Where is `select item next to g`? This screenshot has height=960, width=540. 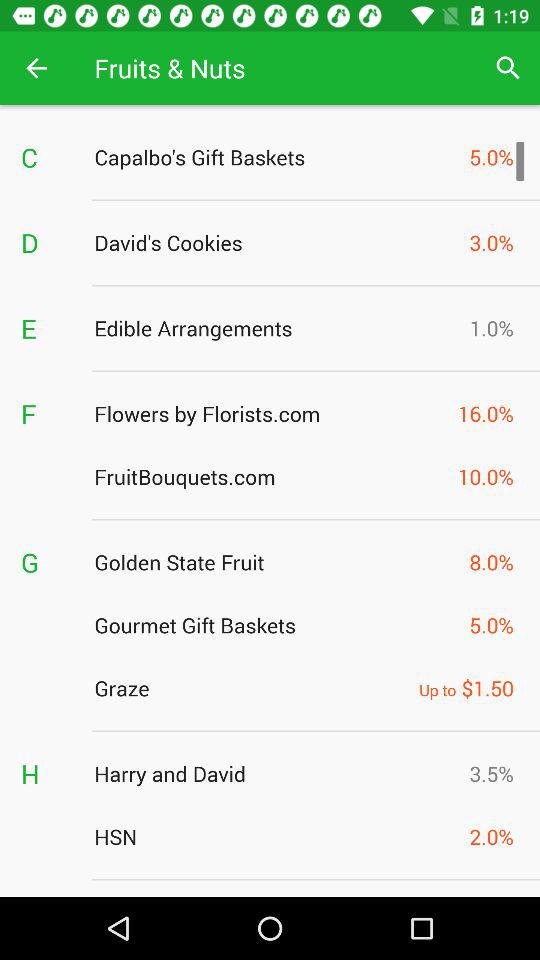
select item next to g is located at coordinates (276, 562).